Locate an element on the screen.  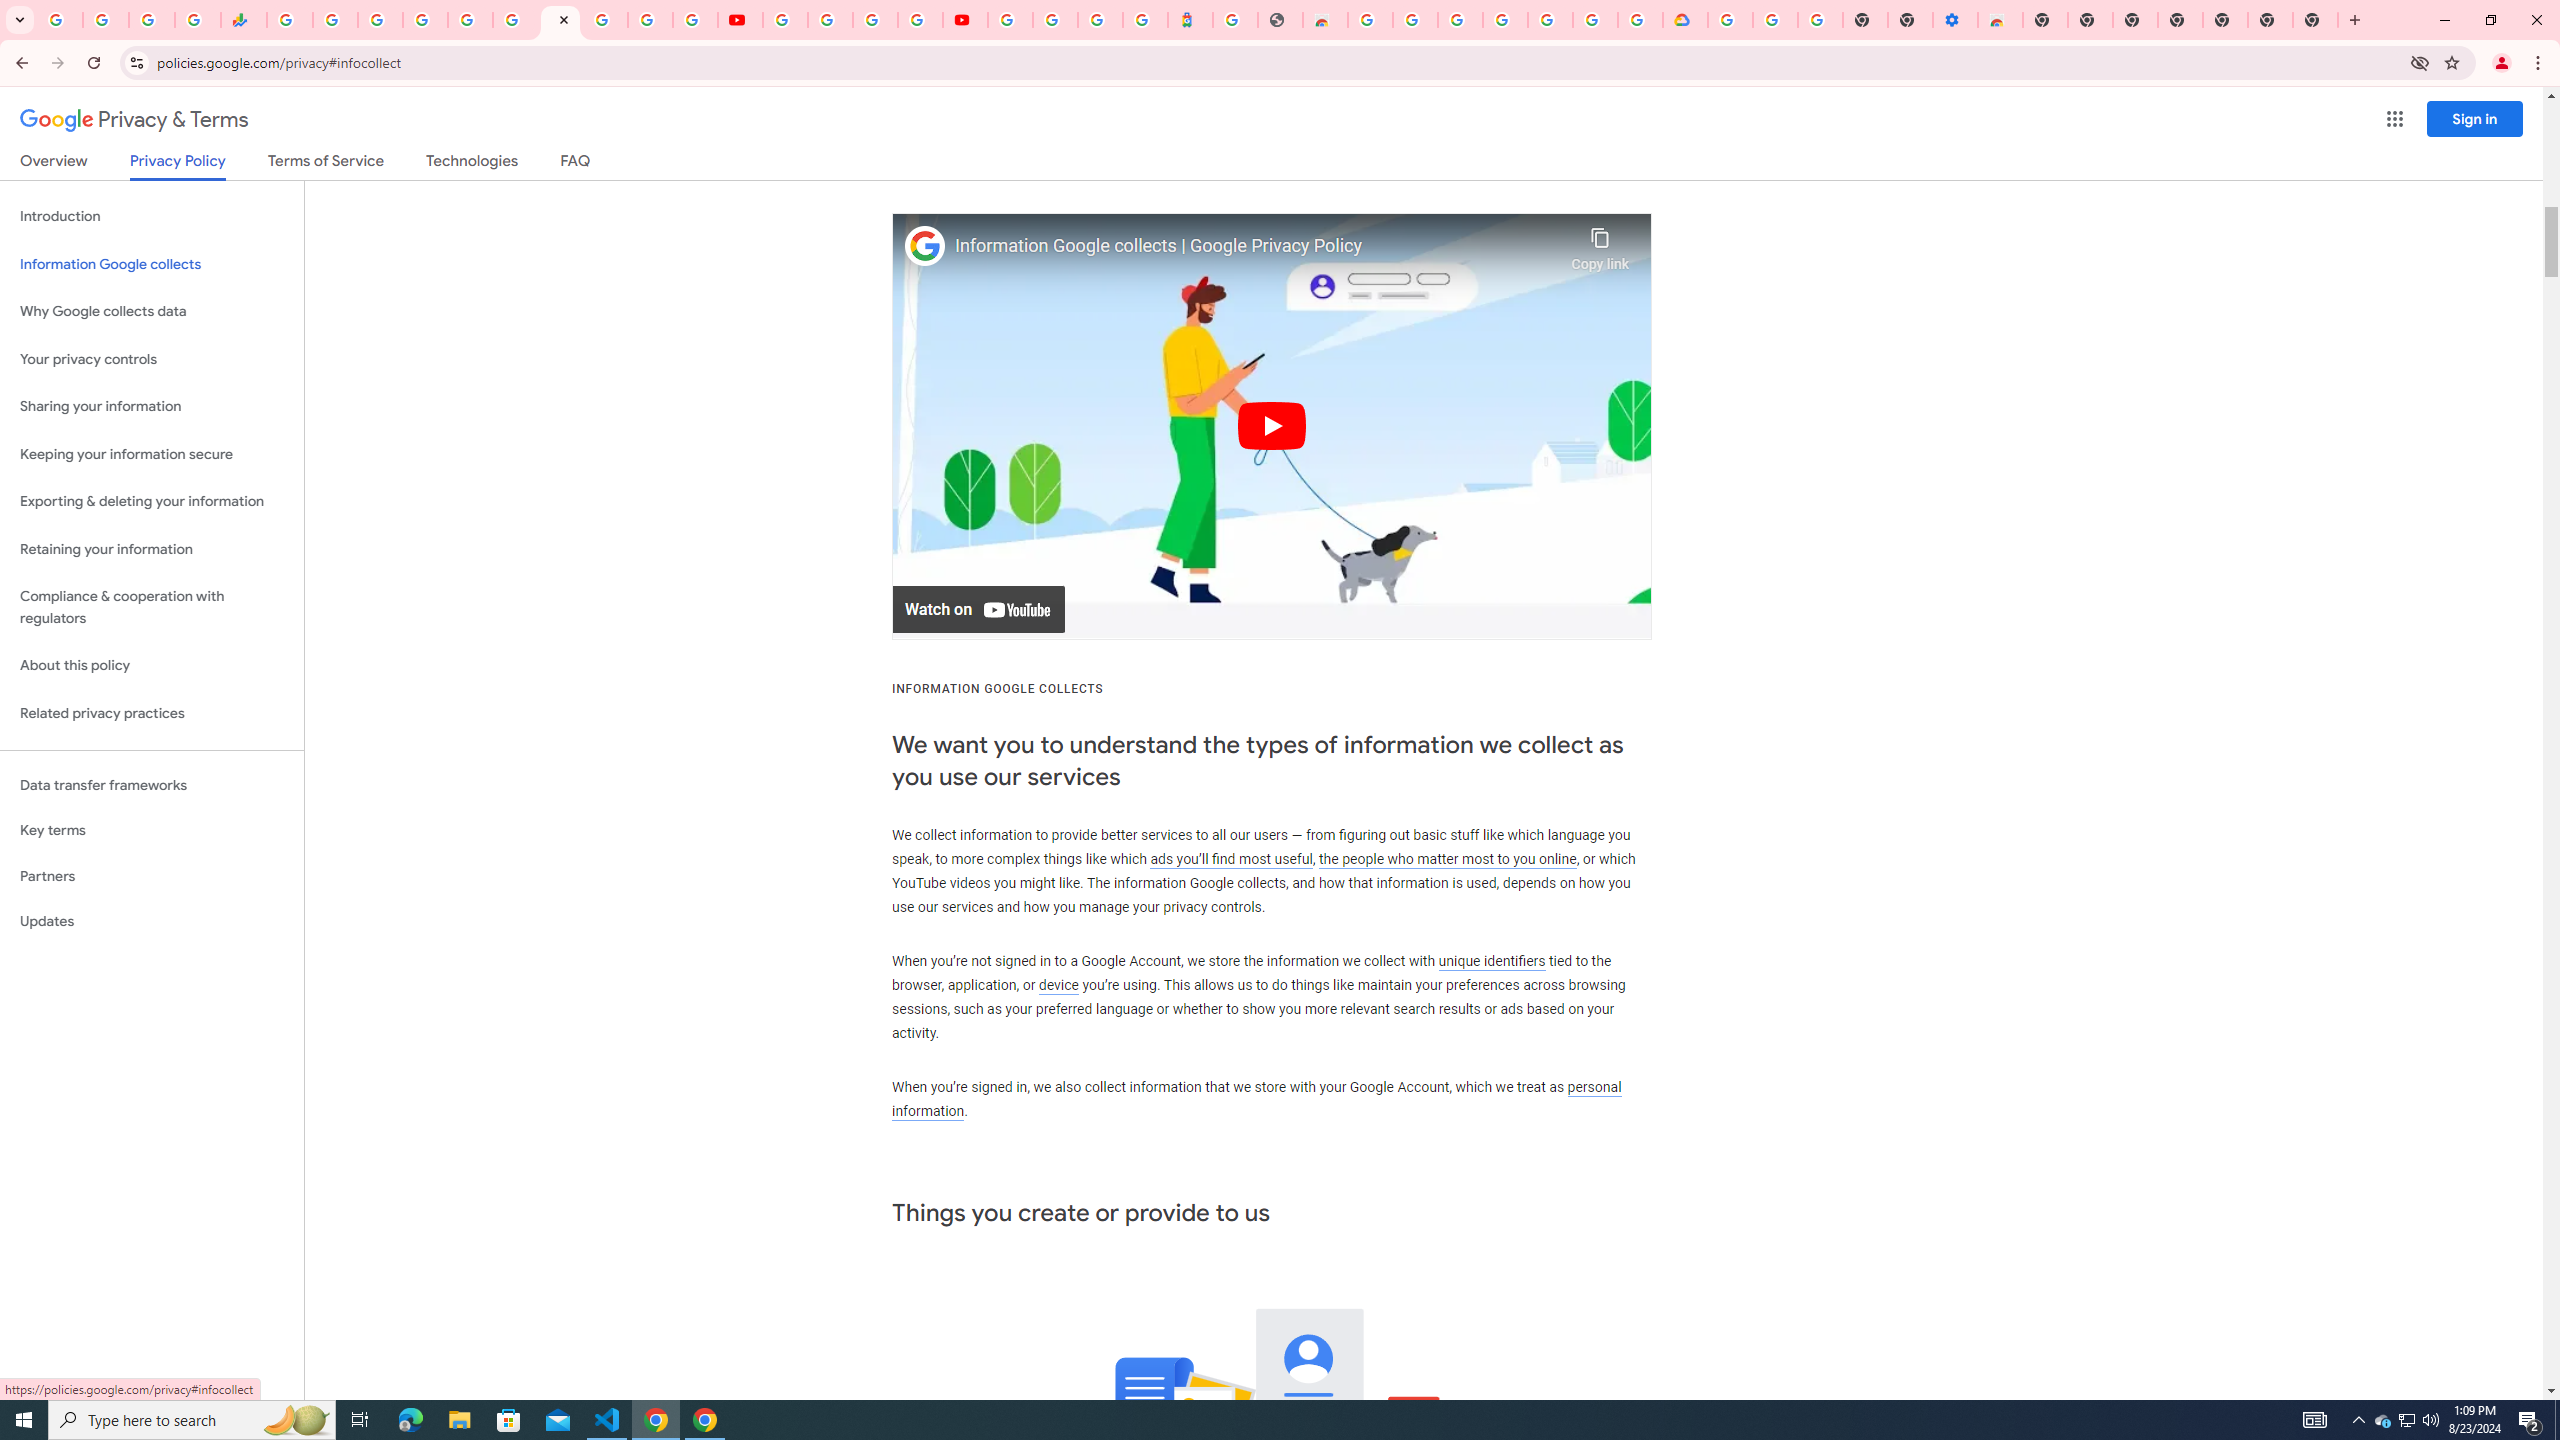
About this policy is located at coordinates (152, 666).